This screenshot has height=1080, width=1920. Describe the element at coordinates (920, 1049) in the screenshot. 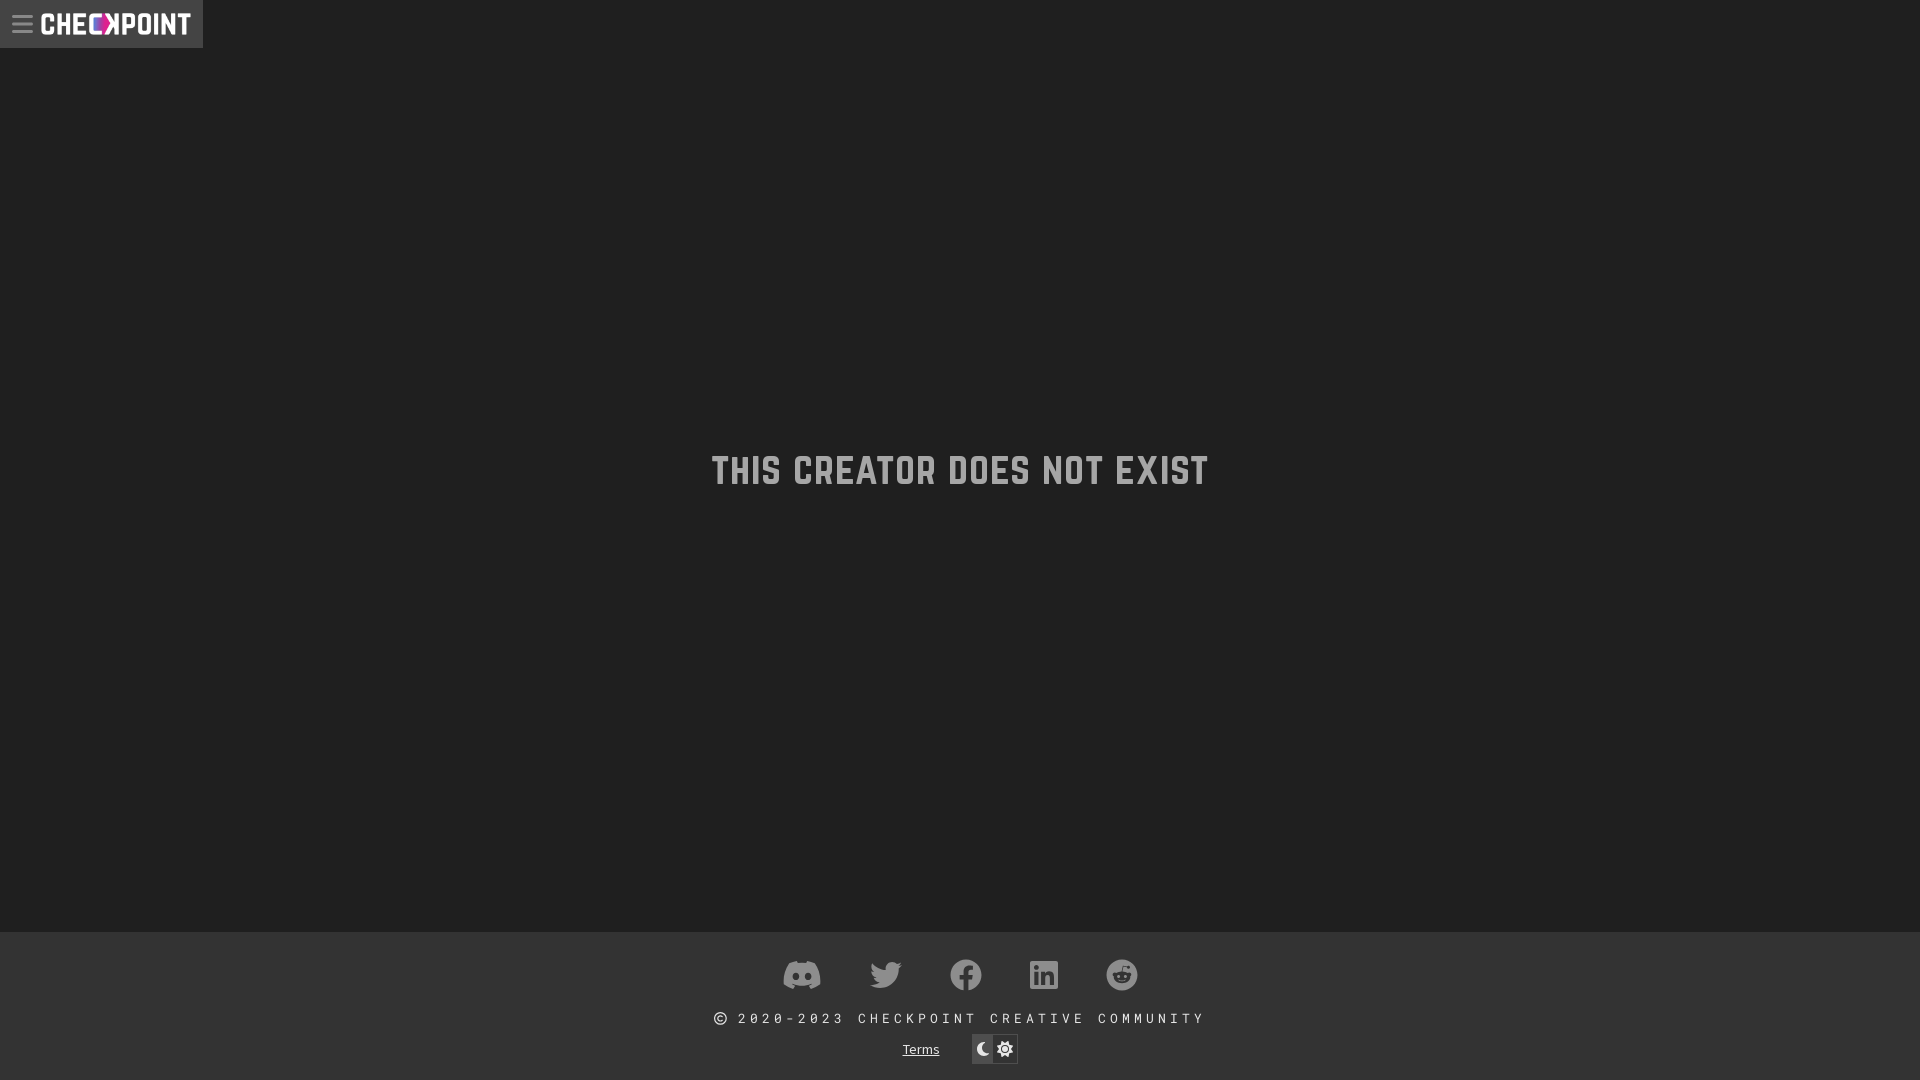

I see `Terms` at that location.